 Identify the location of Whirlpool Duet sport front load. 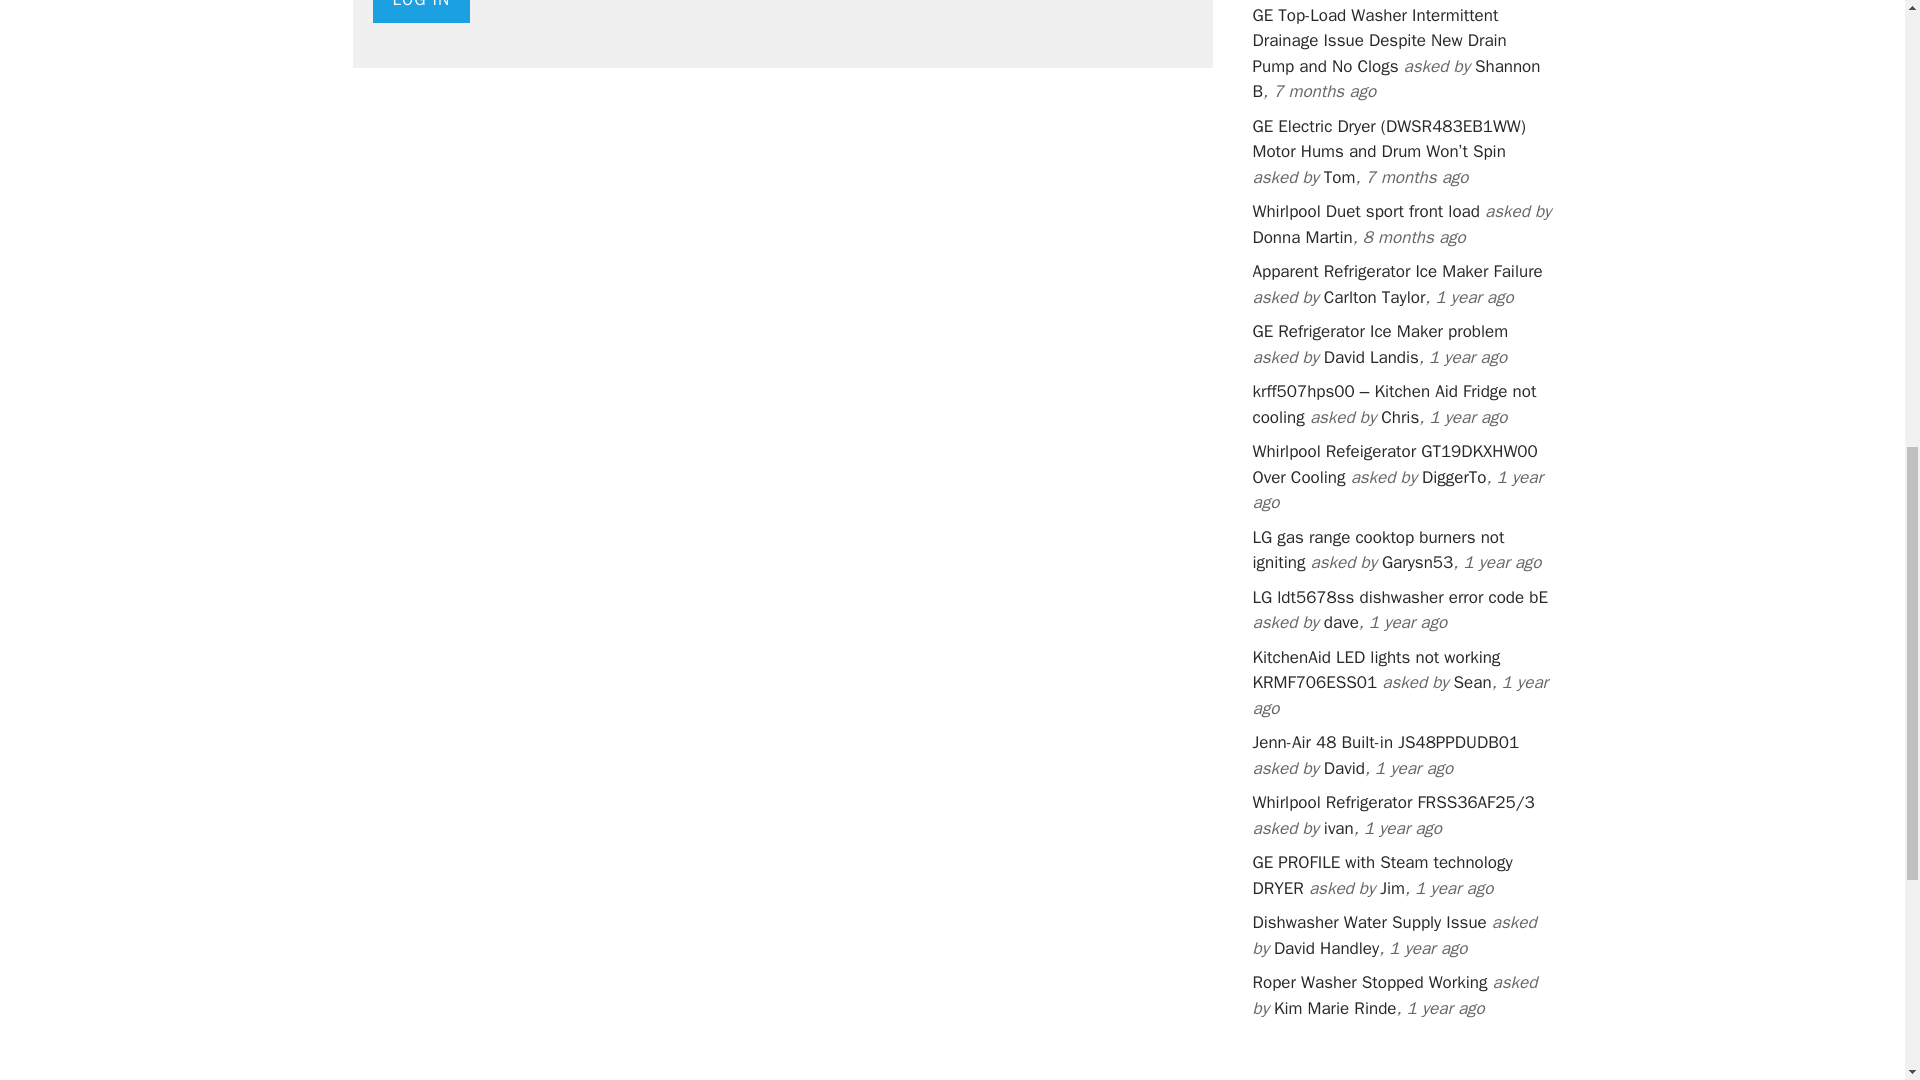
(1364, 211).